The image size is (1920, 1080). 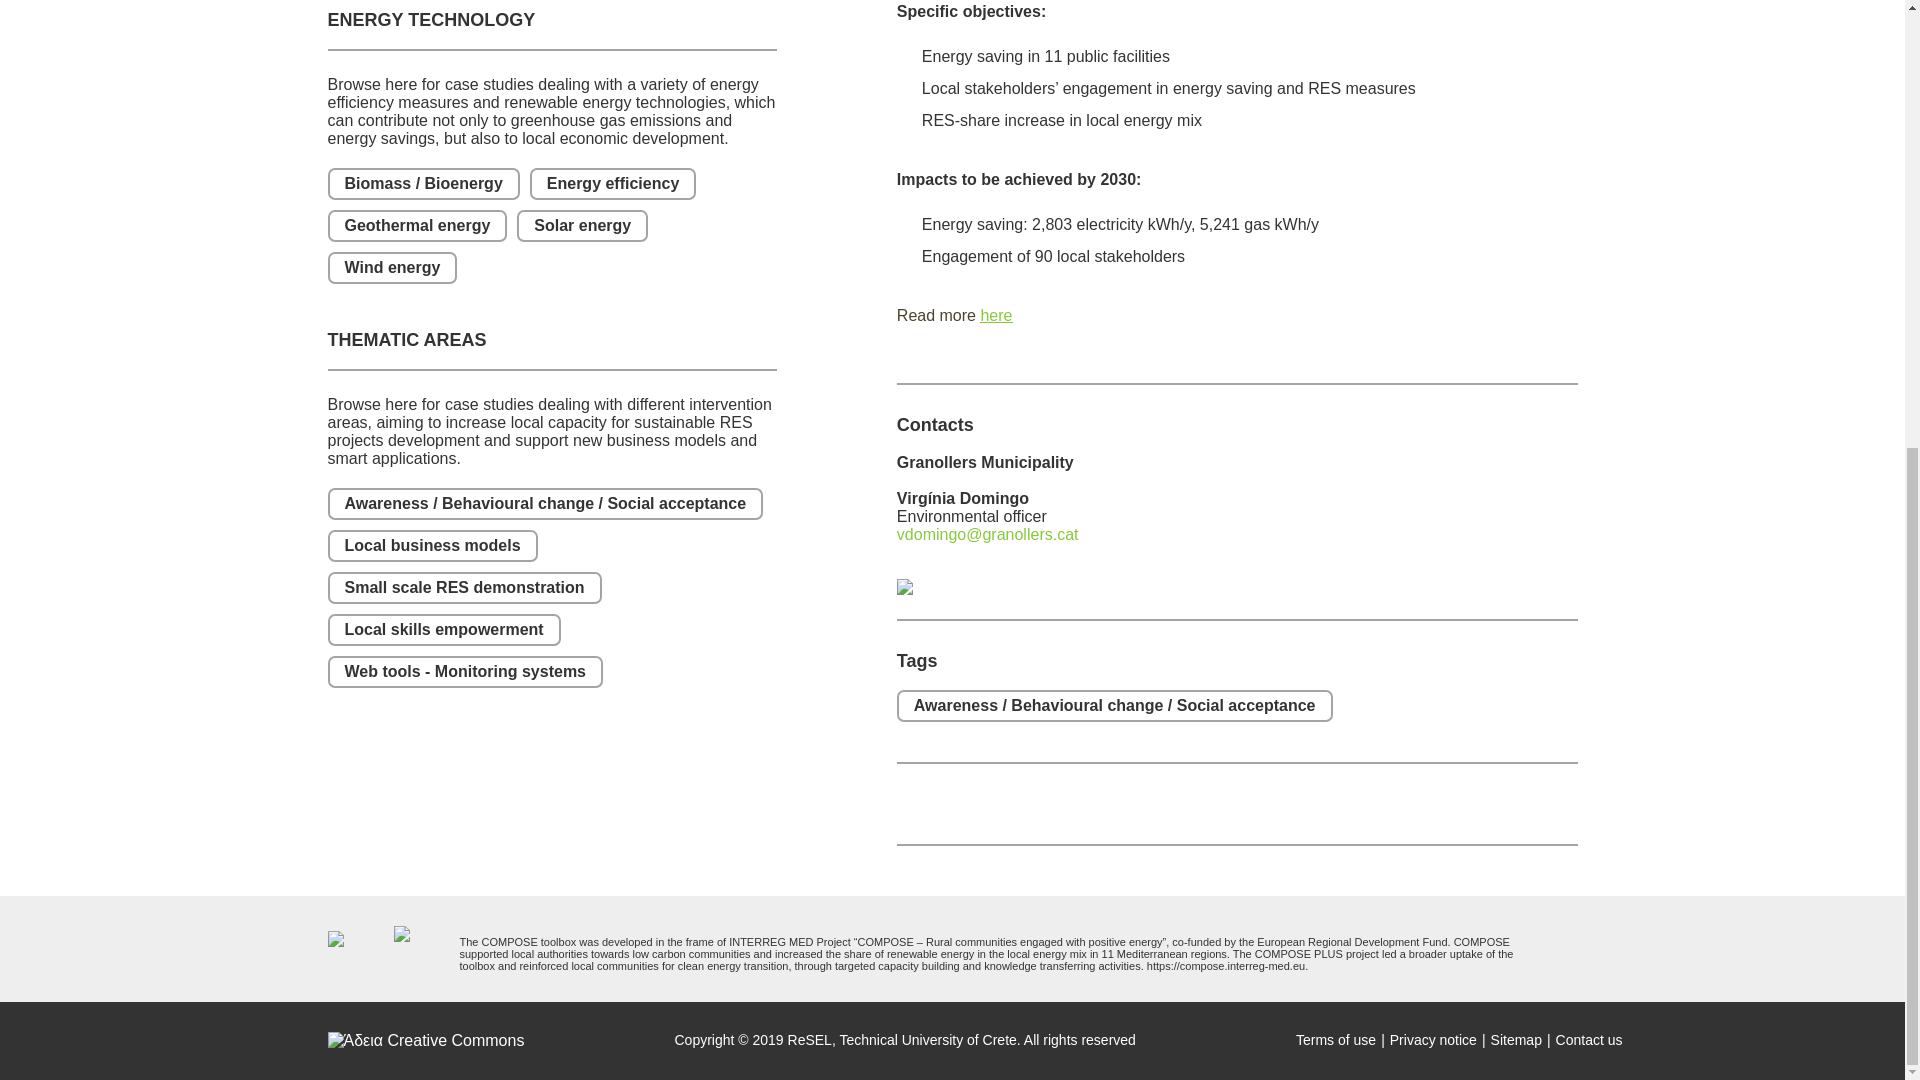 I want to click on Local business models, so click(x=432, y=546).